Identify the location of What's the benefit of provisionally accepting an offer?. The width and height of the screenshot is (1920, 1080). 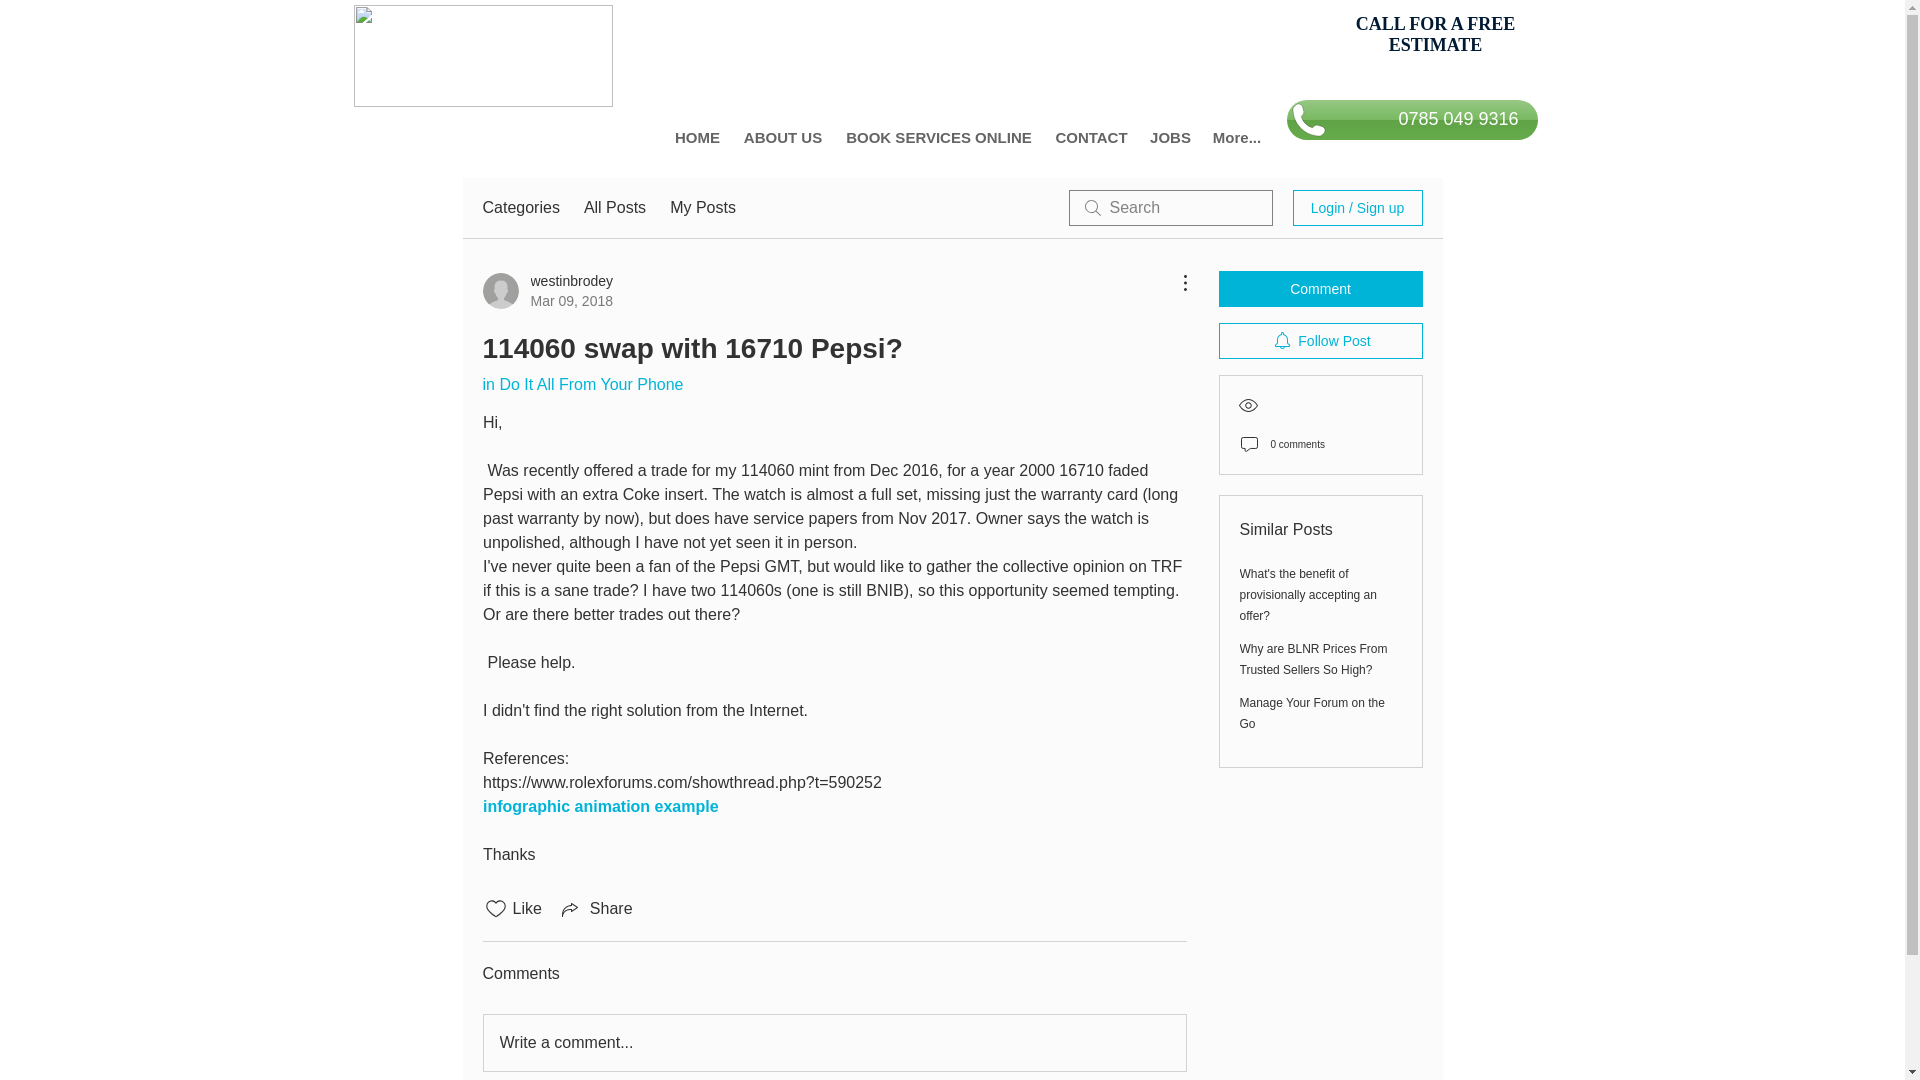
(1308, 595).